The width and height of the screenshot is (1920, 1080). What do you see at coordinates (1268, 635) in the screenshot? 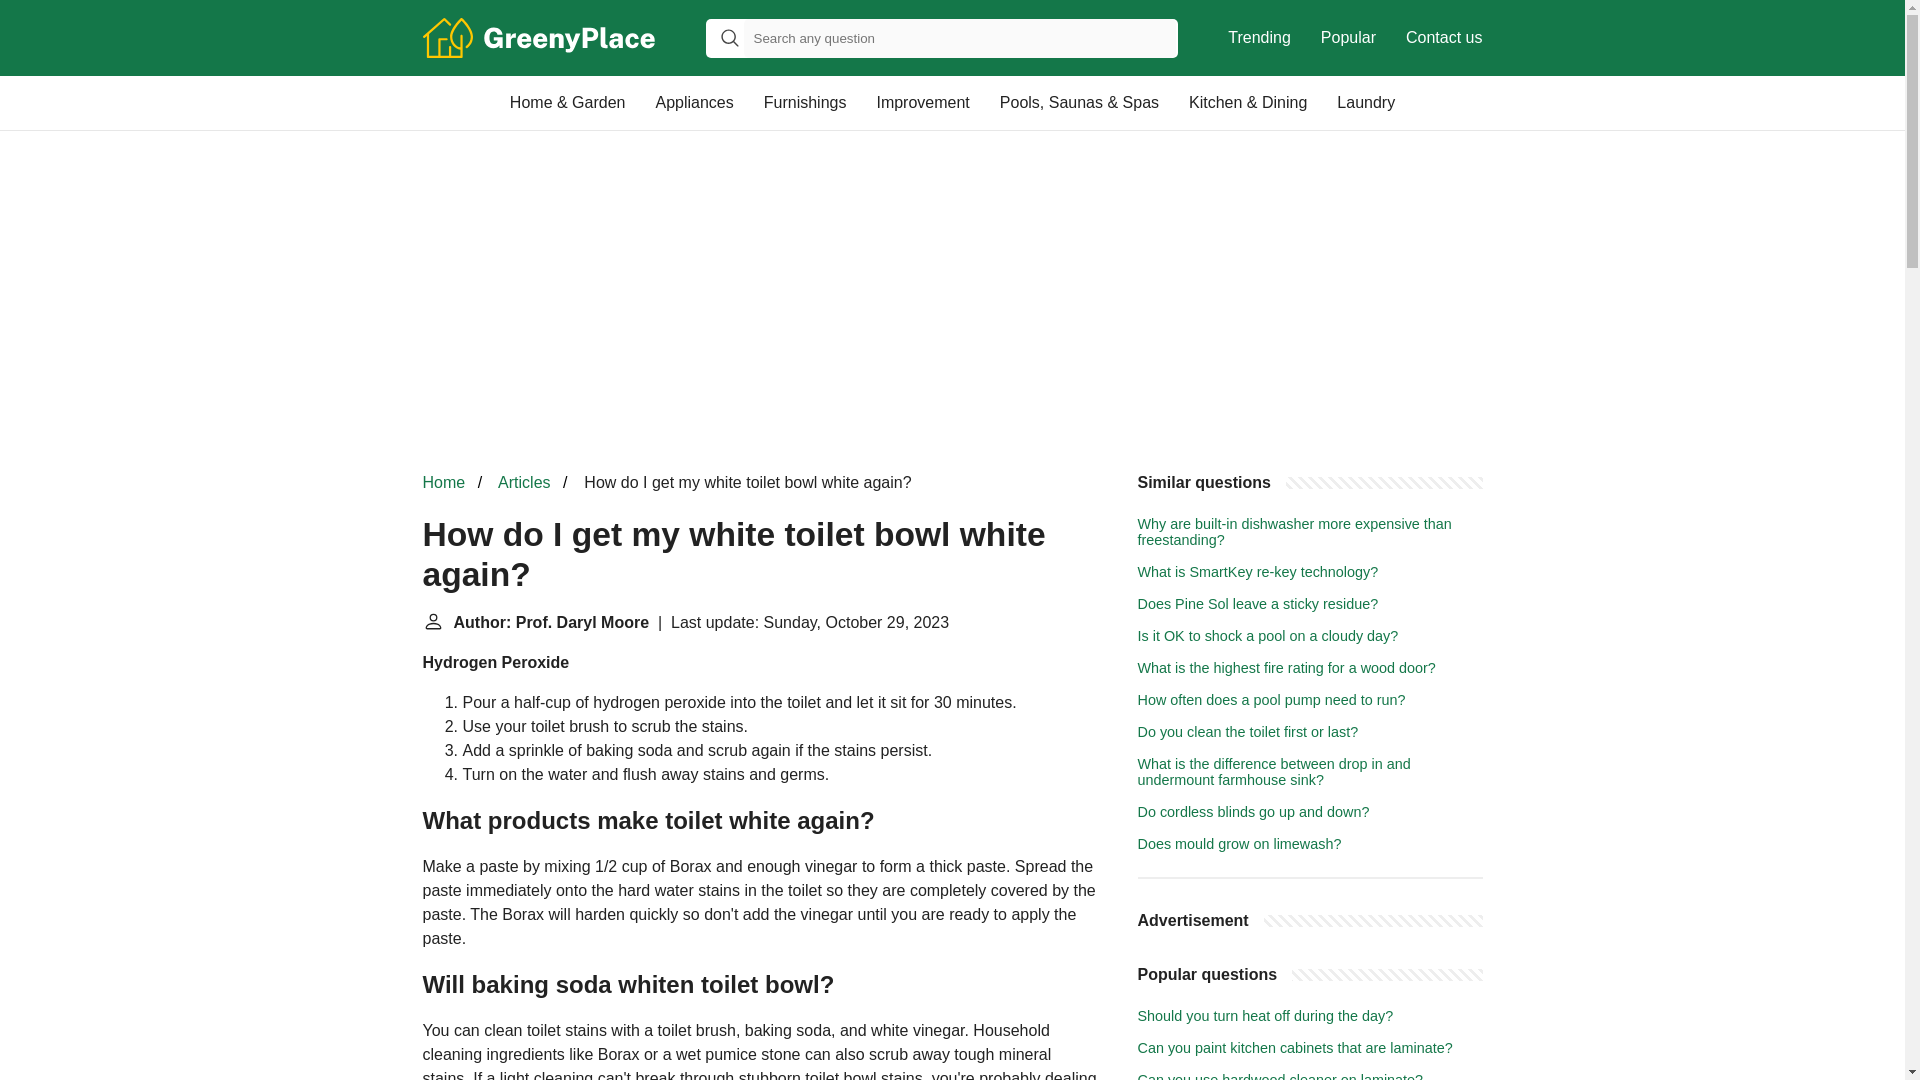
I see `Is it OK to shock a pool on a cloudy day?` at bounding box center [1268, 635].